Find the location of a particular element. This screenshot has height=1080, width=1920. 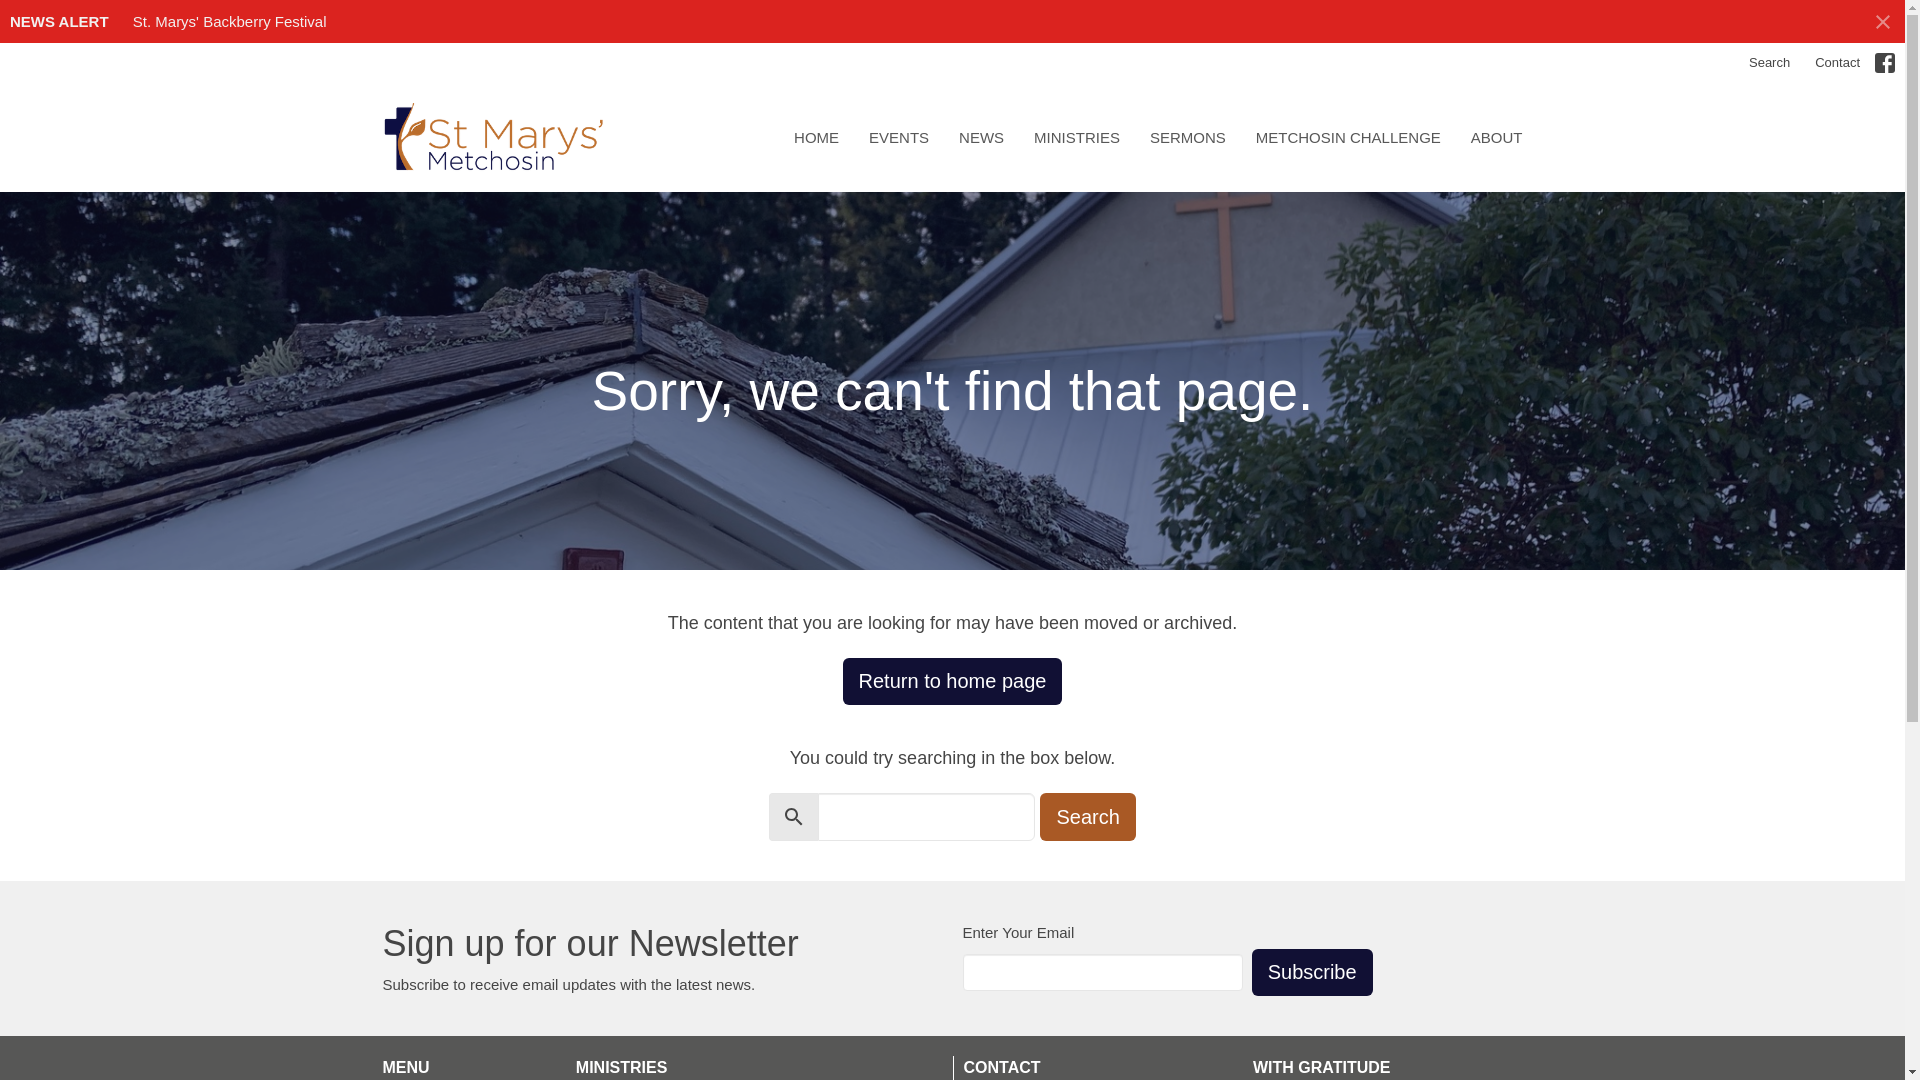

Search is located at coordinates (1087, 816).